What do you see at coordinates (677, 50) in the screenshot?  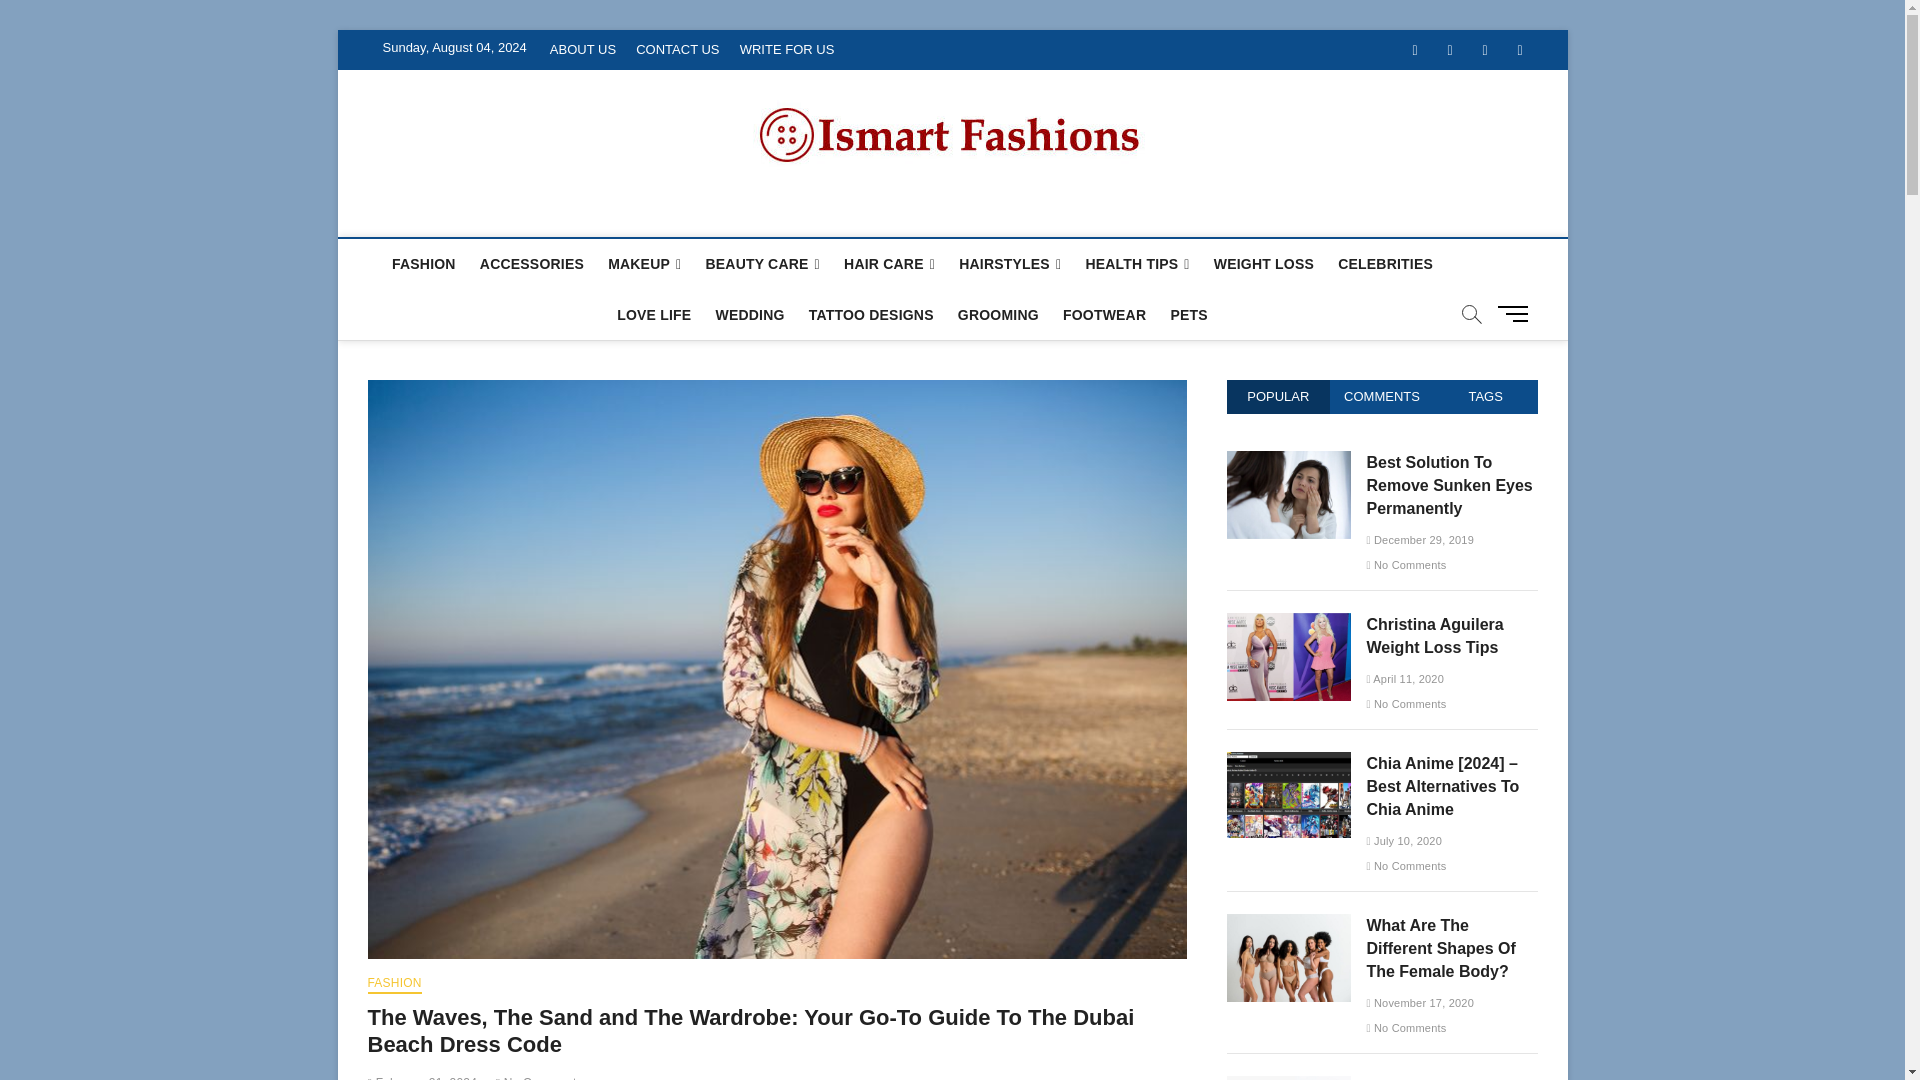 I see `CONTACT US` at bounding box center [677, 50].